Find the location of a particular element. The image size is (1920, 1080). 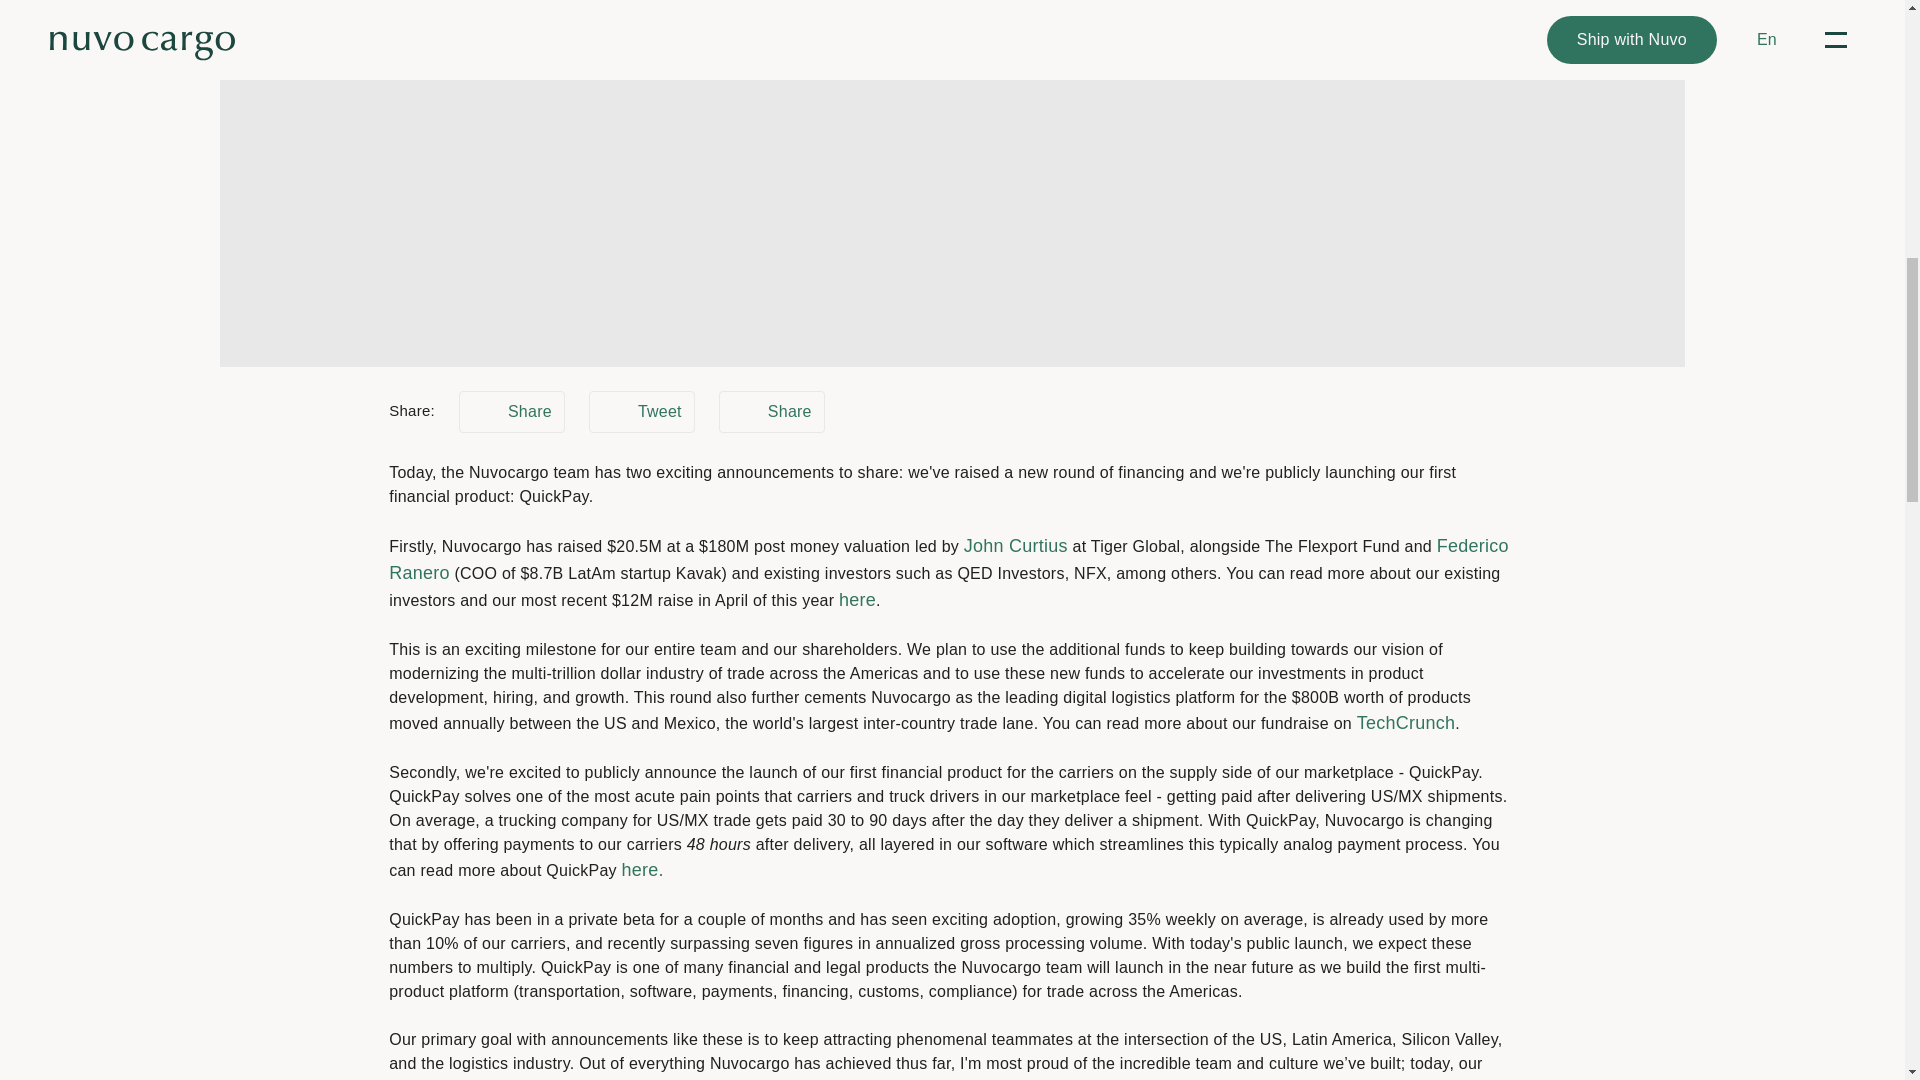

Tweet is located at coordinates (642, 412).